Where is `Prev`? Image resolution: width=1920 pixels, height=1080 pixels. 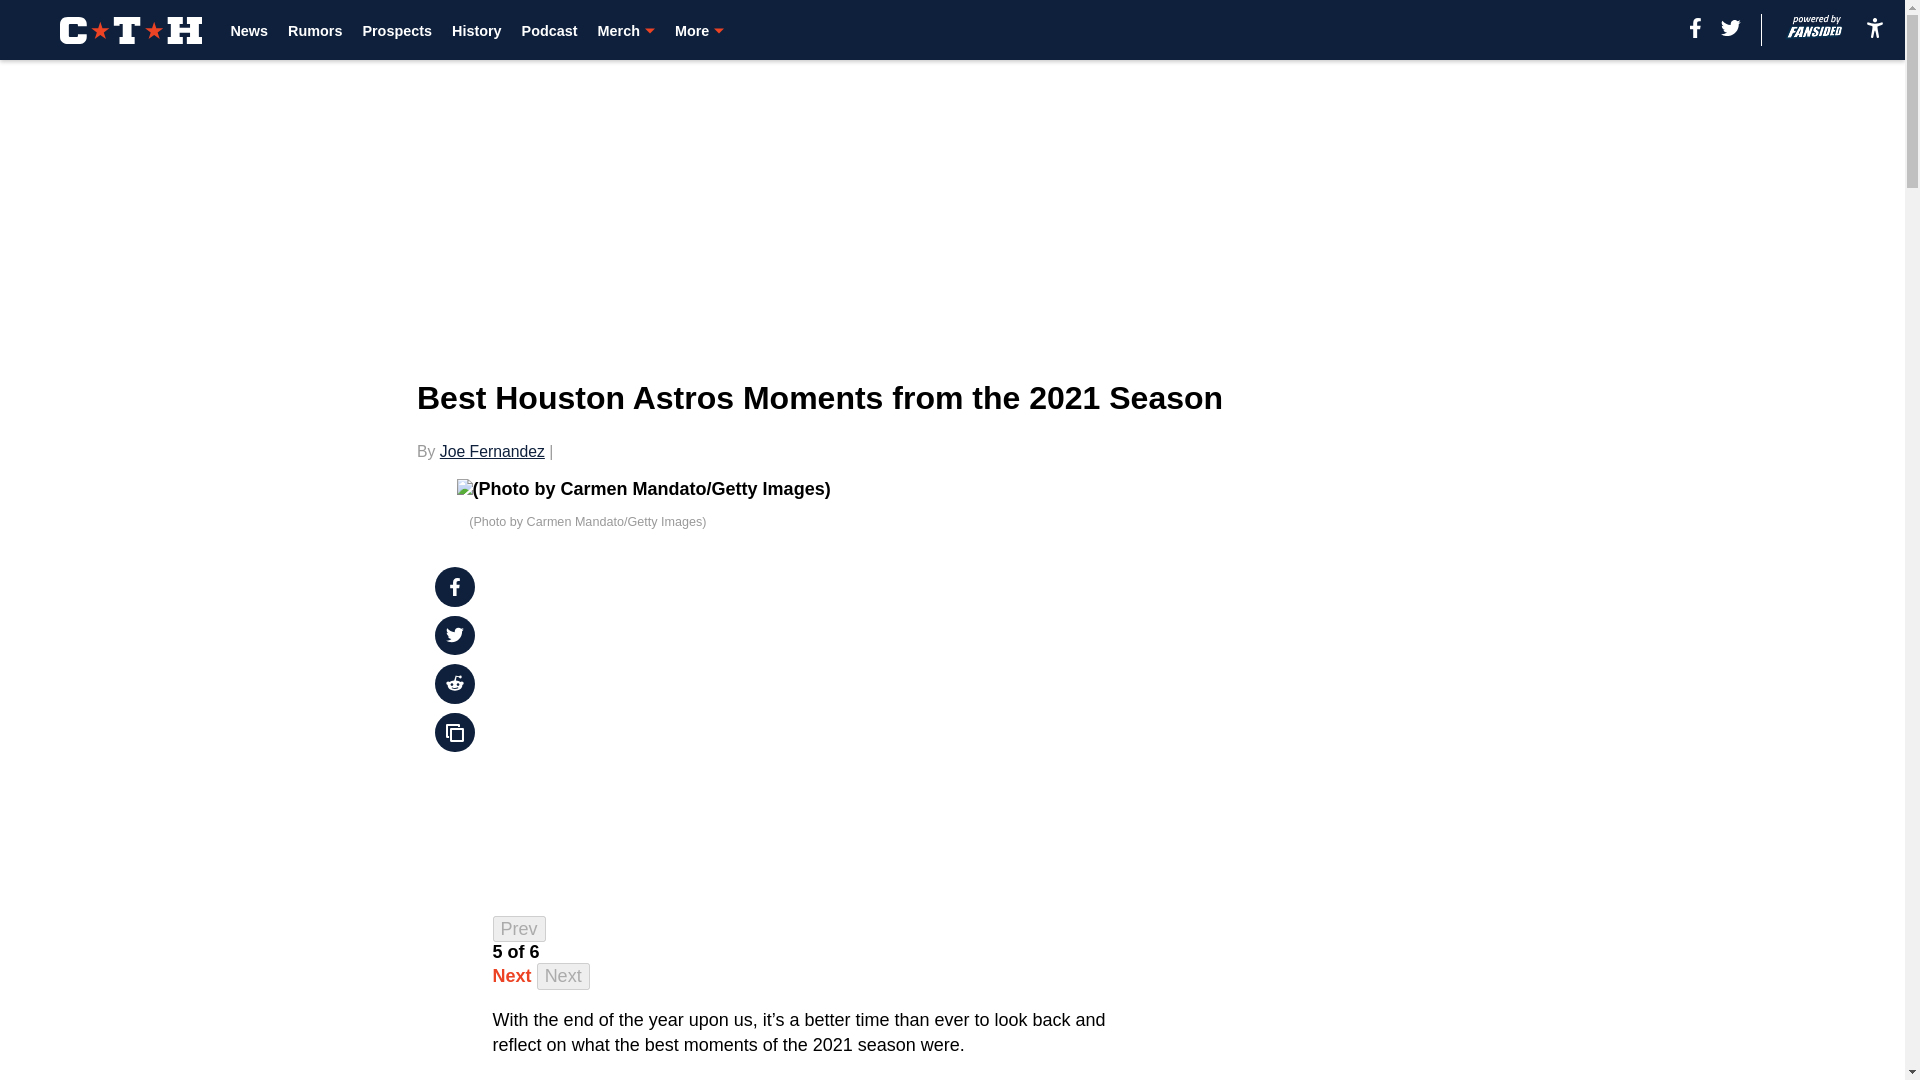 Prev is located at coordinates (519, 928).